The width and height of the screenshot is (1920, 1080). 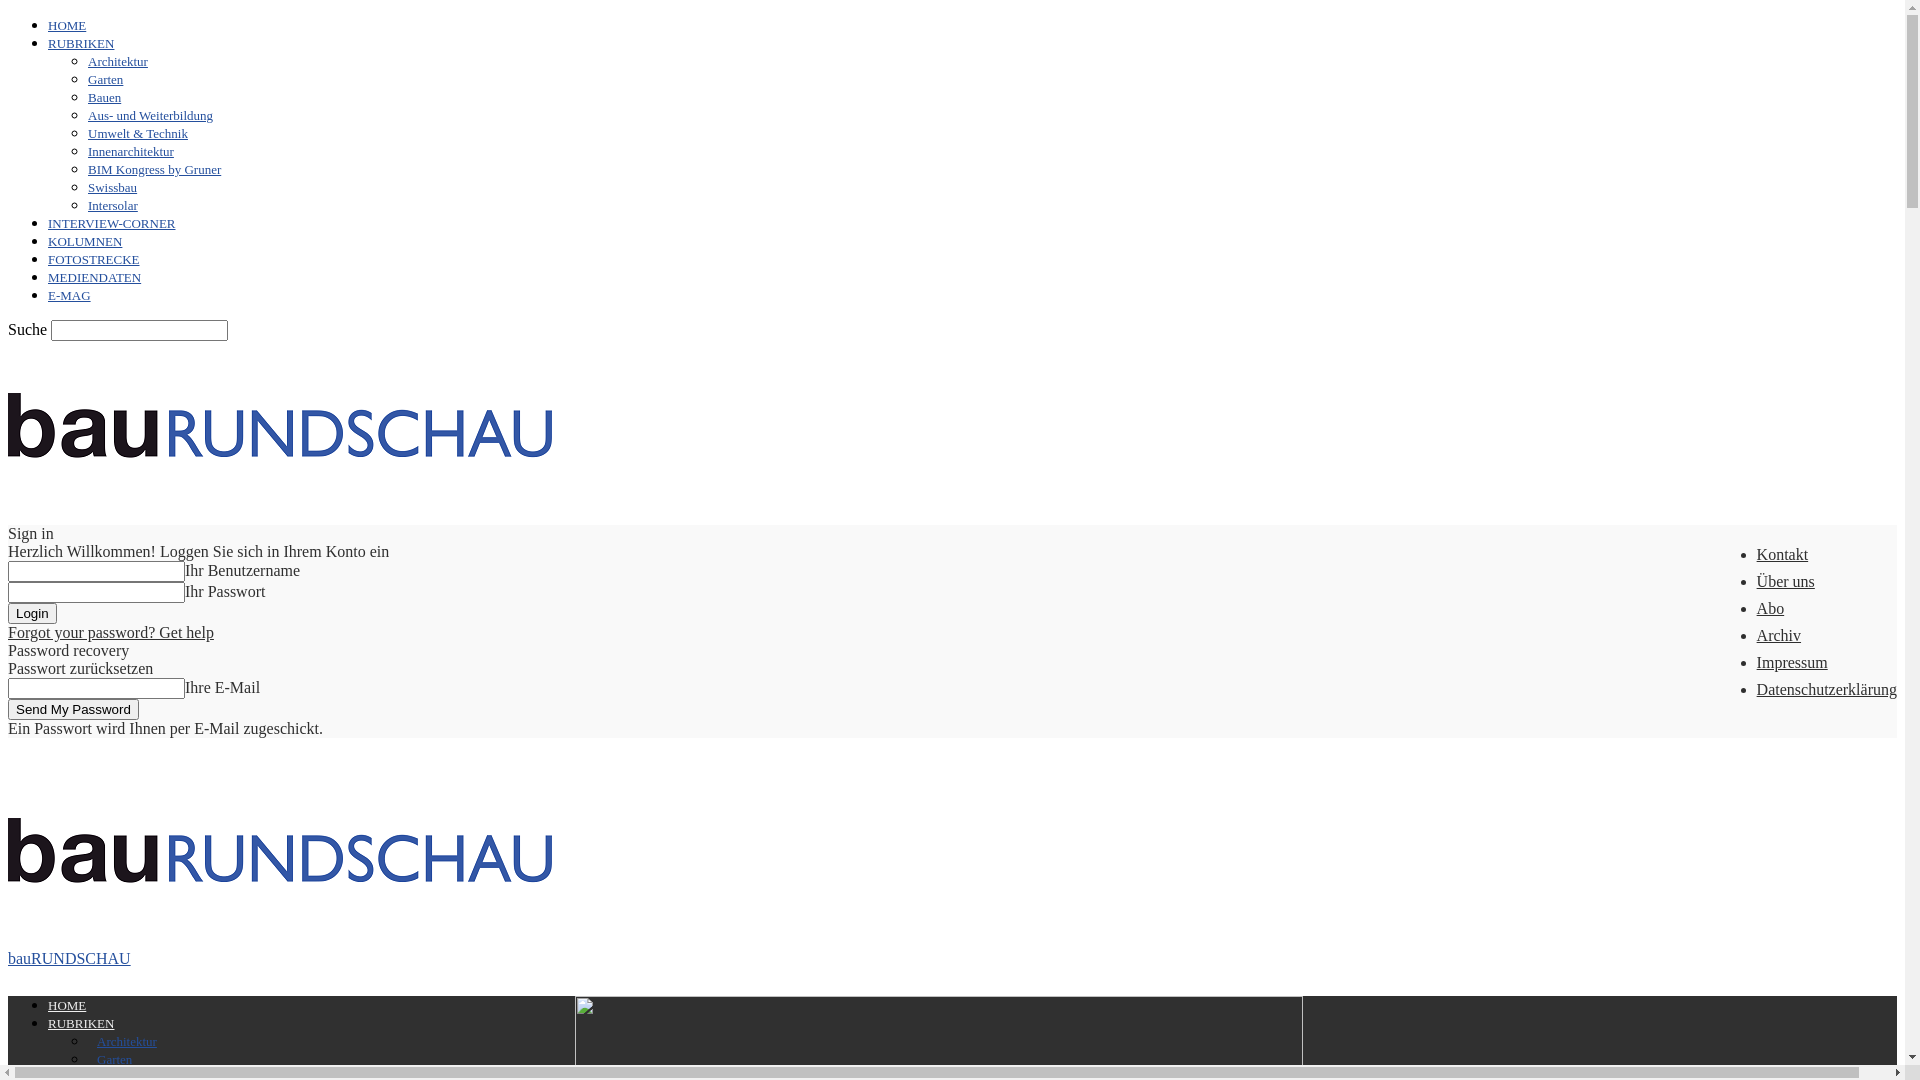 What do you see at coordinates (112, 188) in the screenshot?
I see `Swissbau` at bounding box center [112, 188].